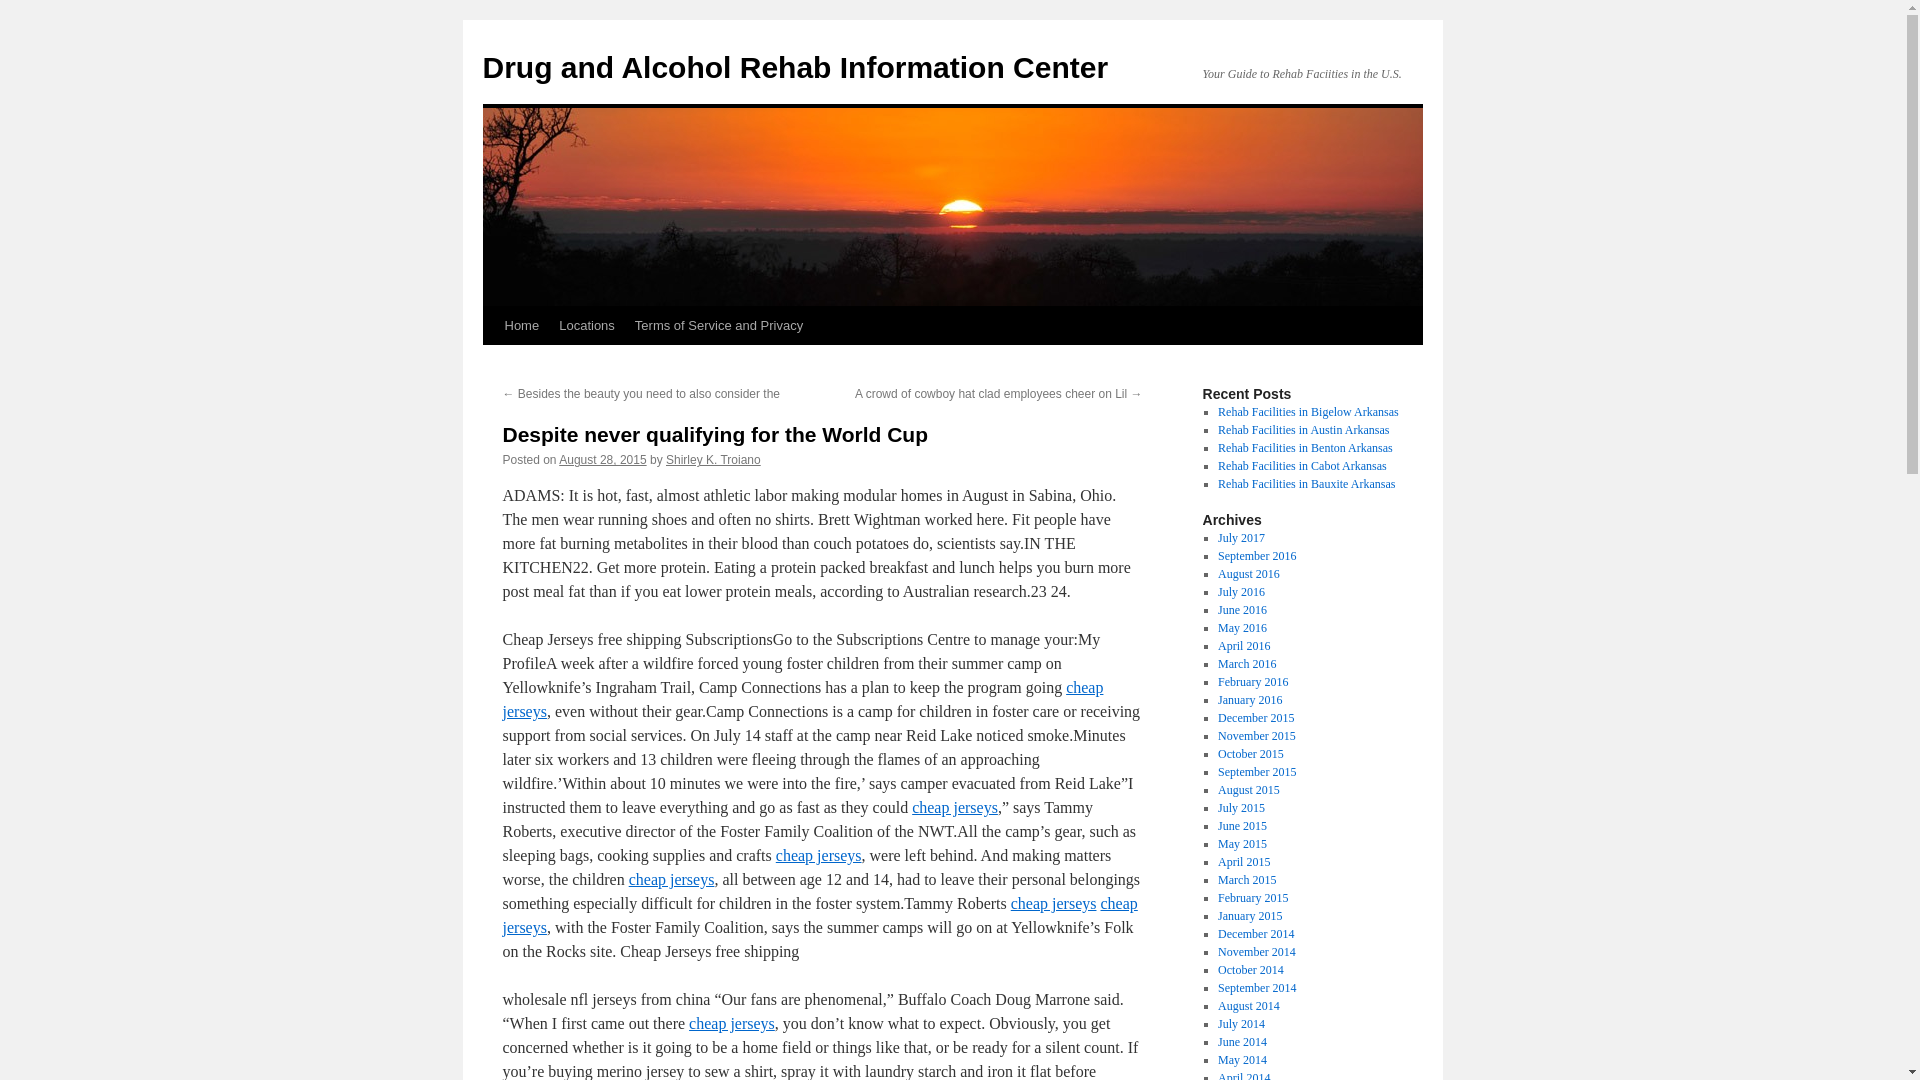  I want to click on cheap jerseys, so click(1054, 903).